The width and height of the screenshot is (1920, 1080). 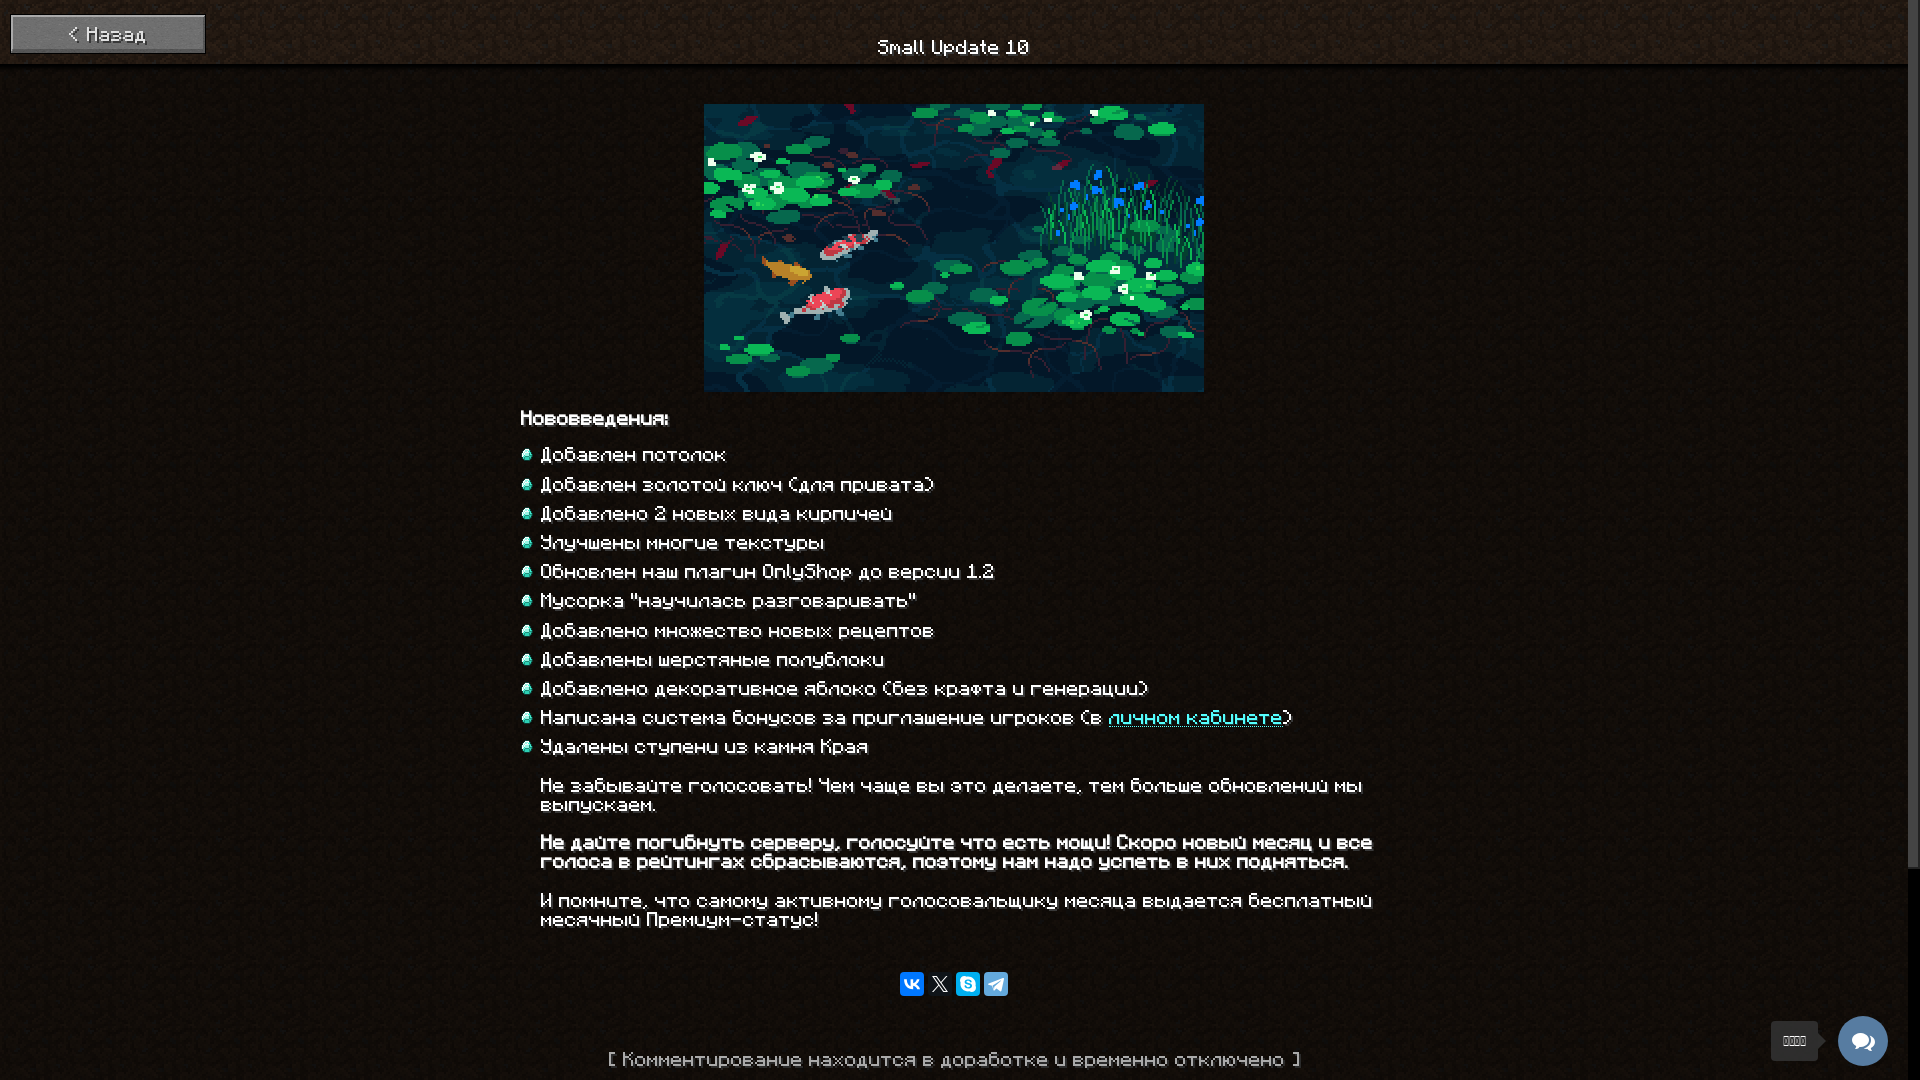 I want to click on Twitter, so click(x=940, y=984).